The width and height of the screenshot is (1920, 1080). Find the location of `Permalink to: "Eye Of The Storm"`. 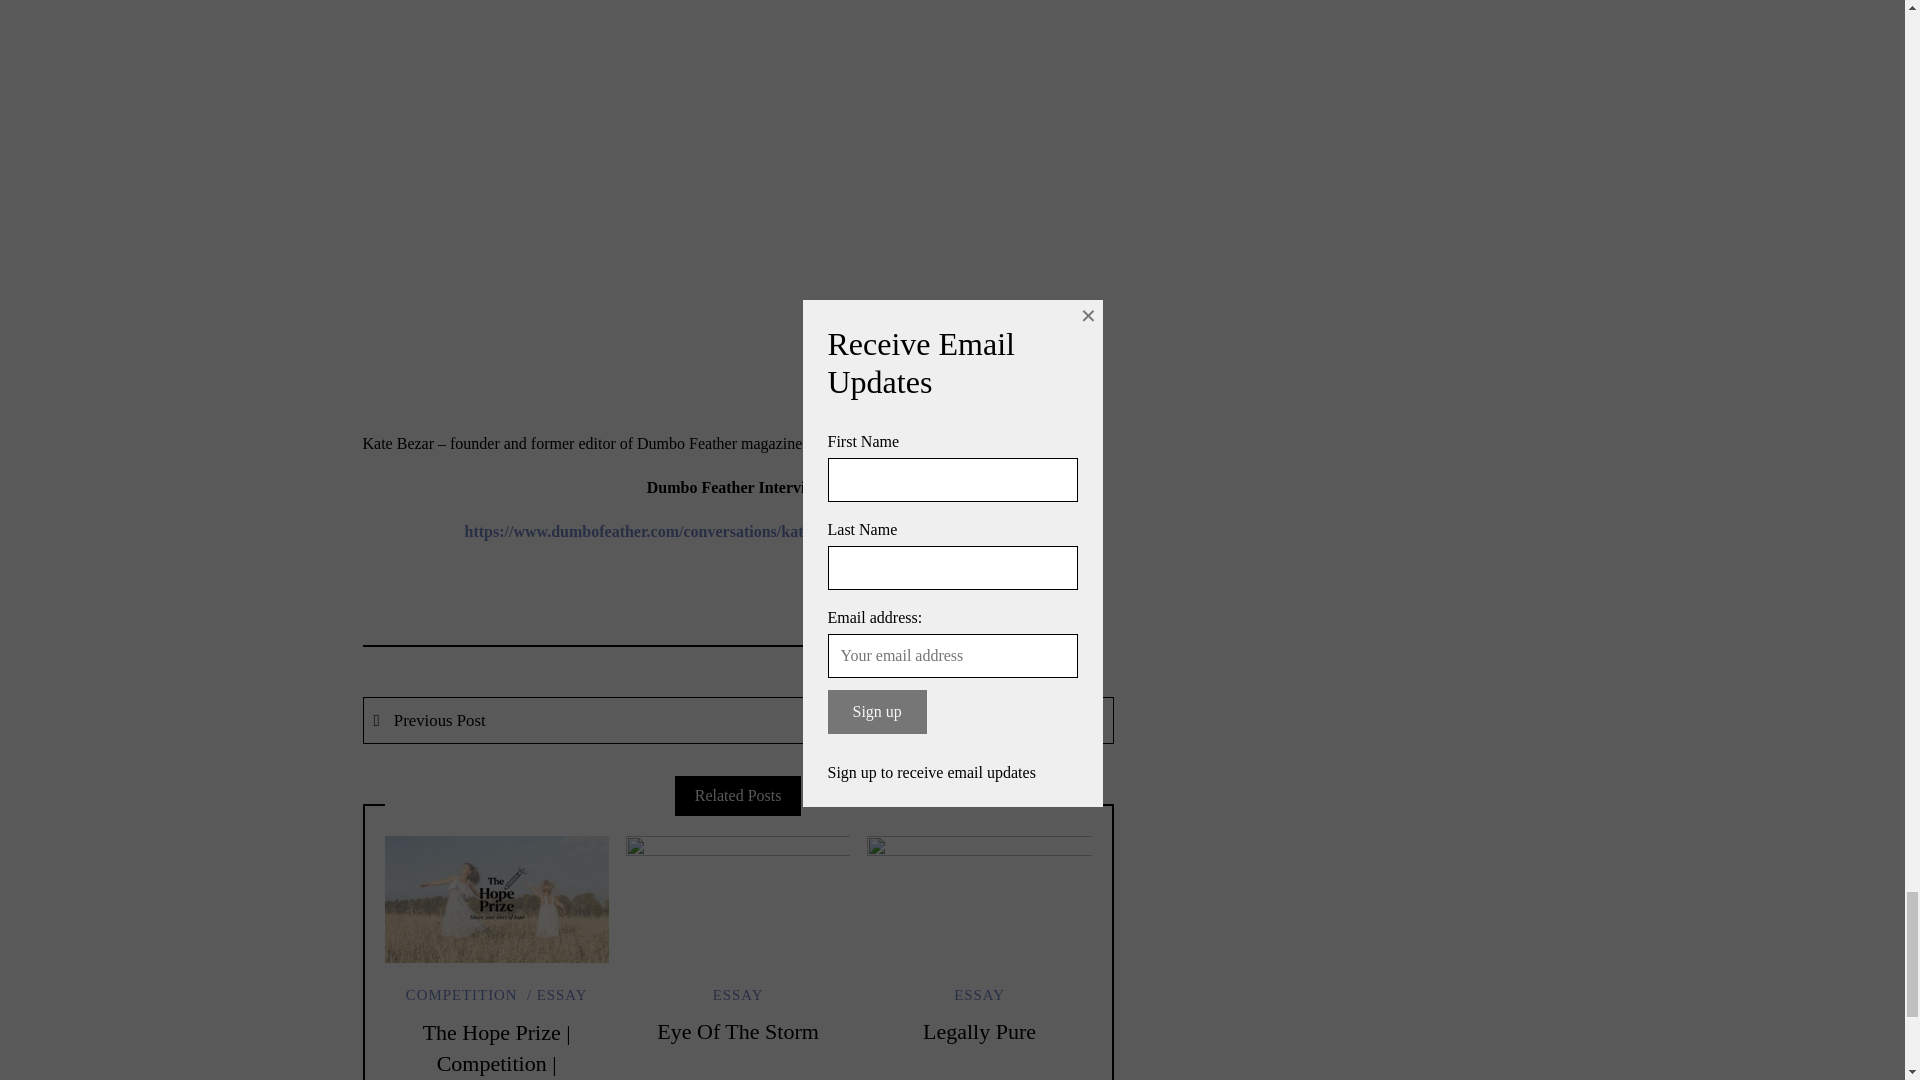

Permalink to: "Eye Of The Storm" is located at coordinates (738, 898).